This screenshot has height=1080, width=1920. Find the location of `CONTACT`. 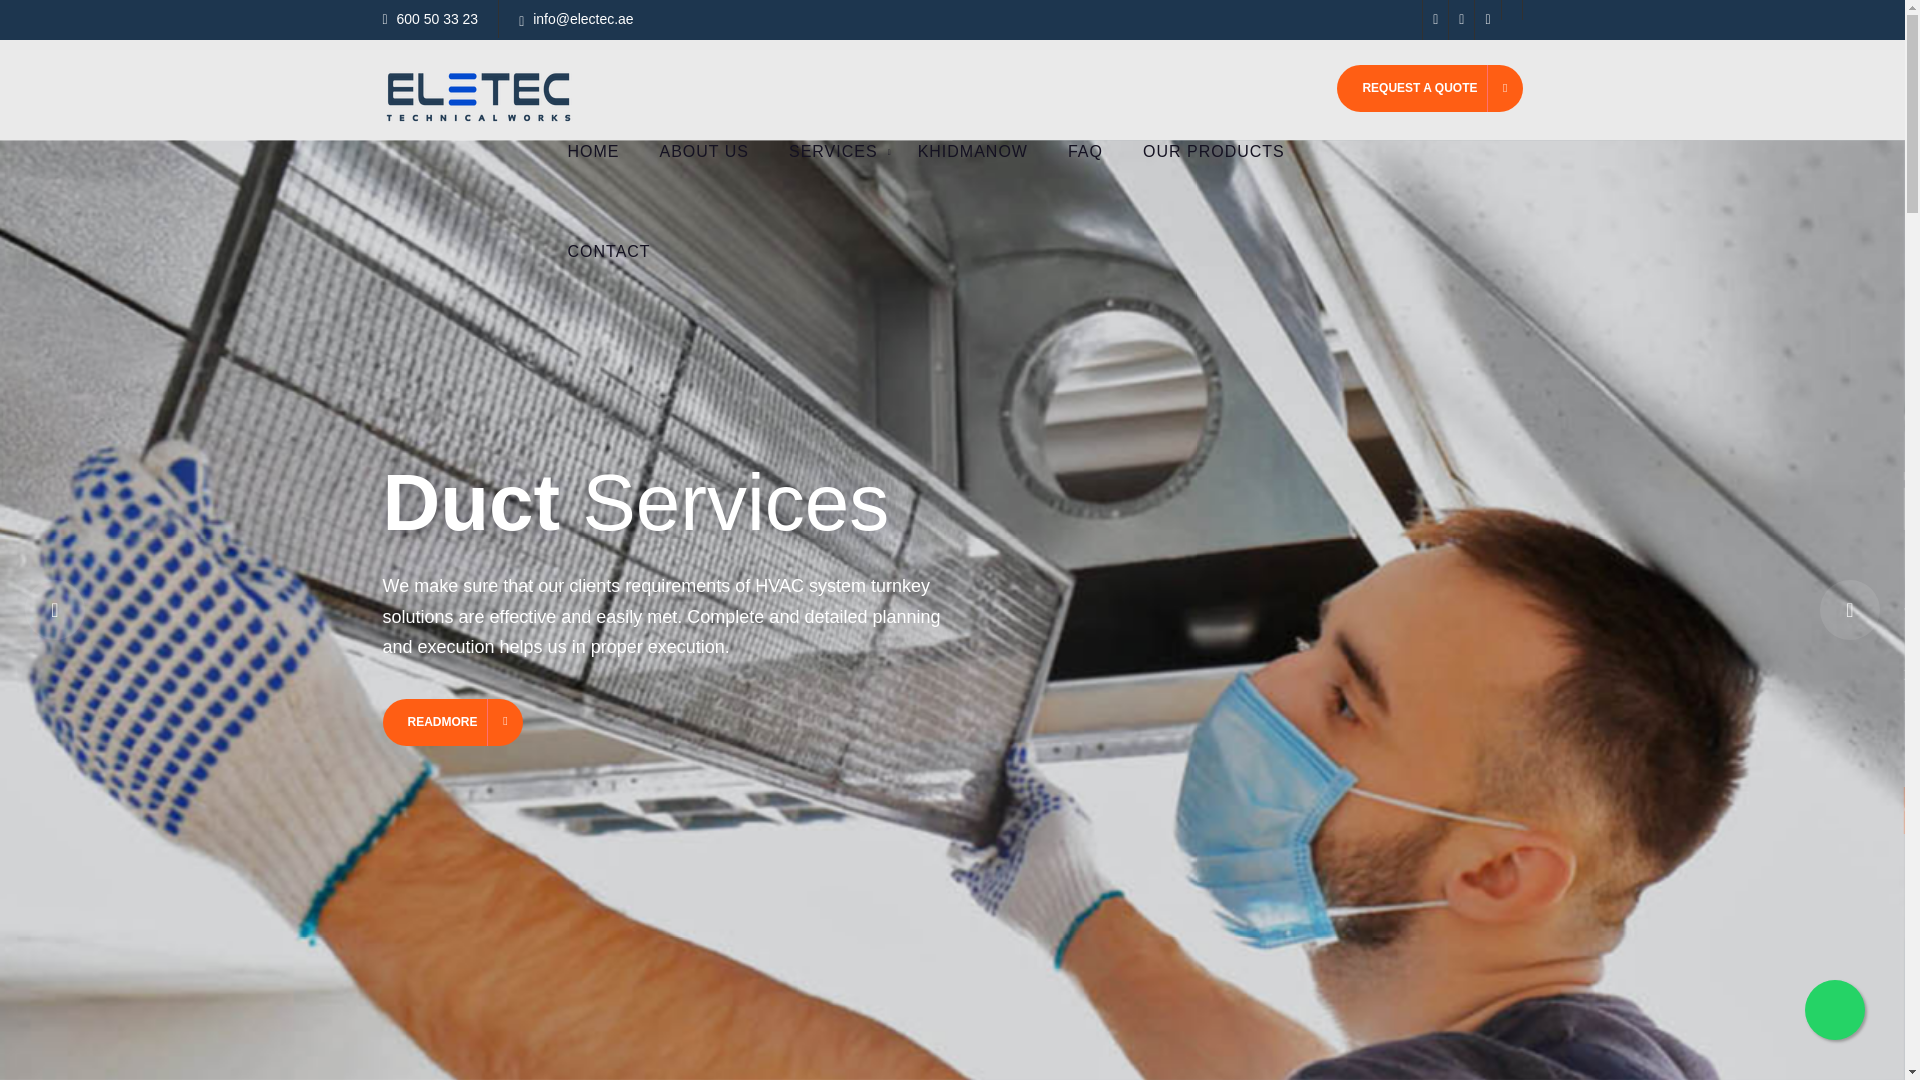

CONTACT is located at coordinates (608, 252).